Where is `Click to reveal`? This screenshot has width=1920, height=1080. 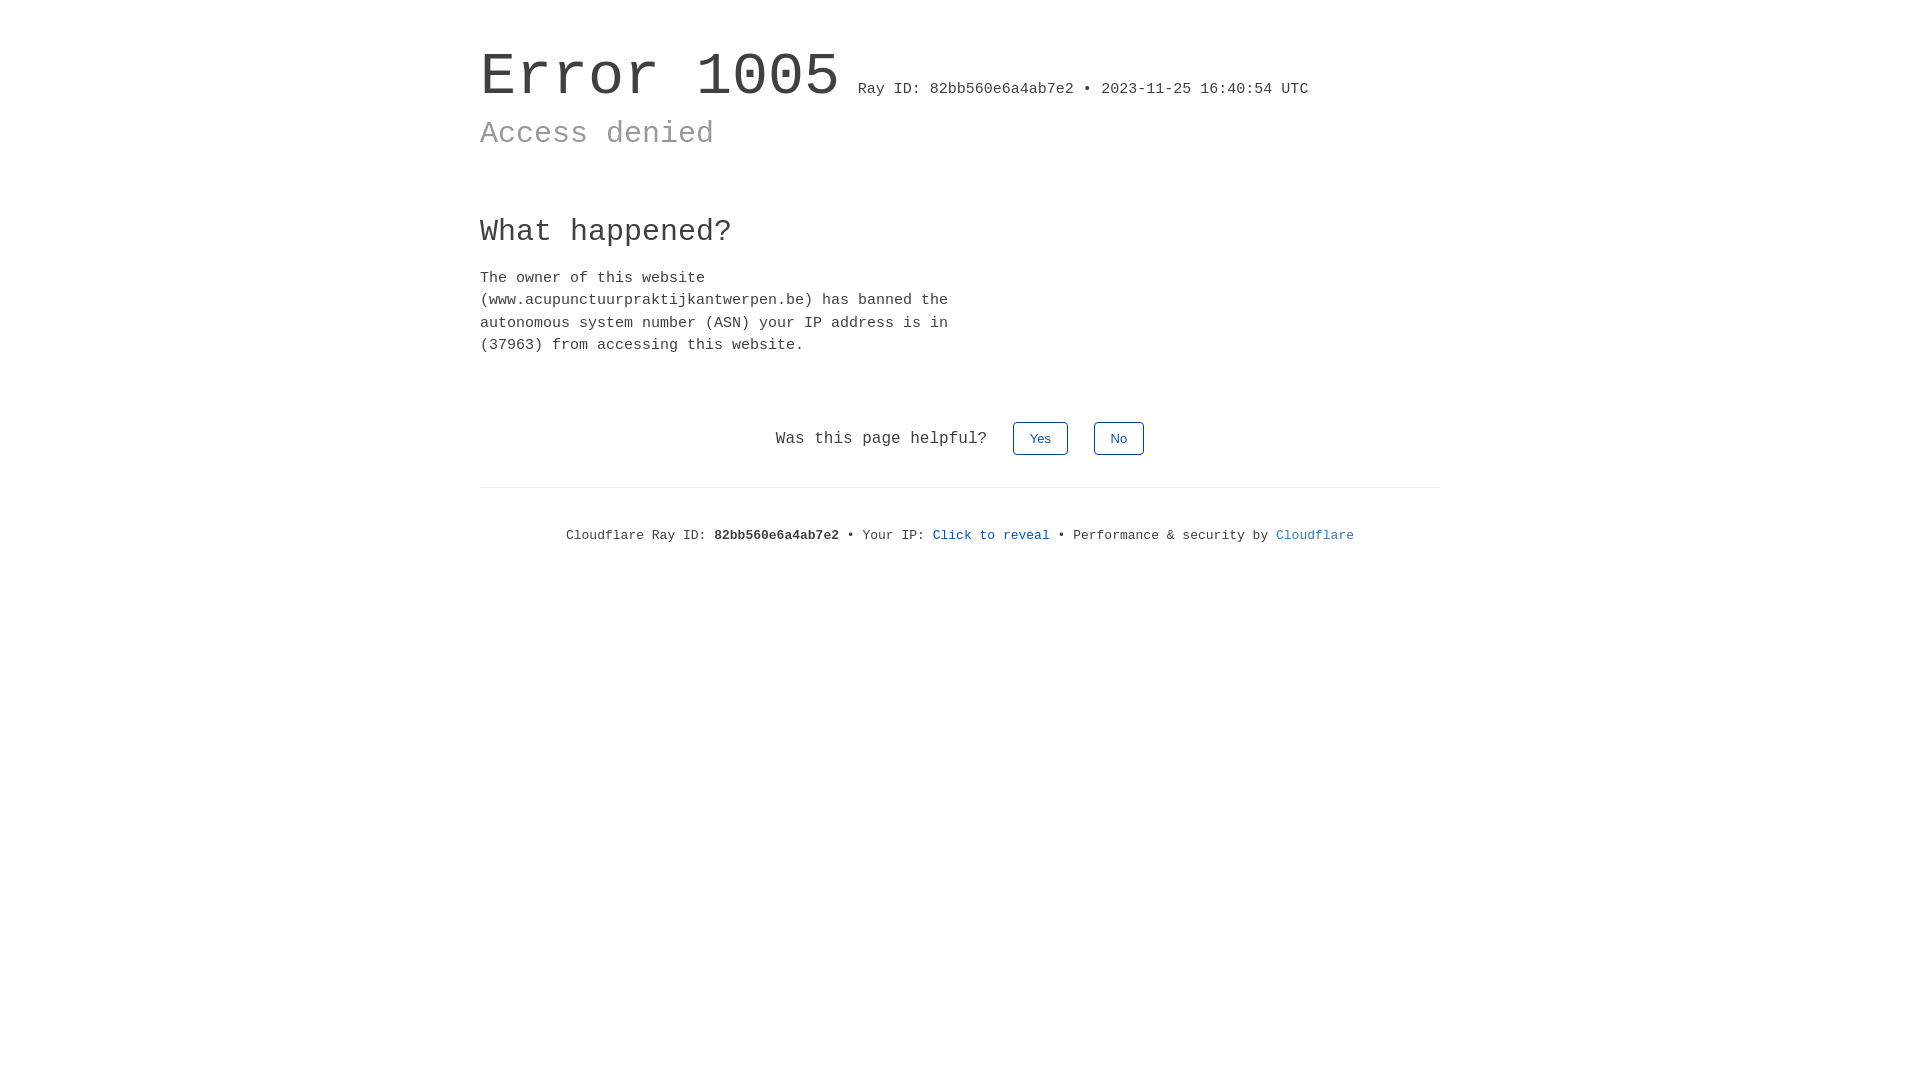
Click to reveal is located at coordinates (992, 536).